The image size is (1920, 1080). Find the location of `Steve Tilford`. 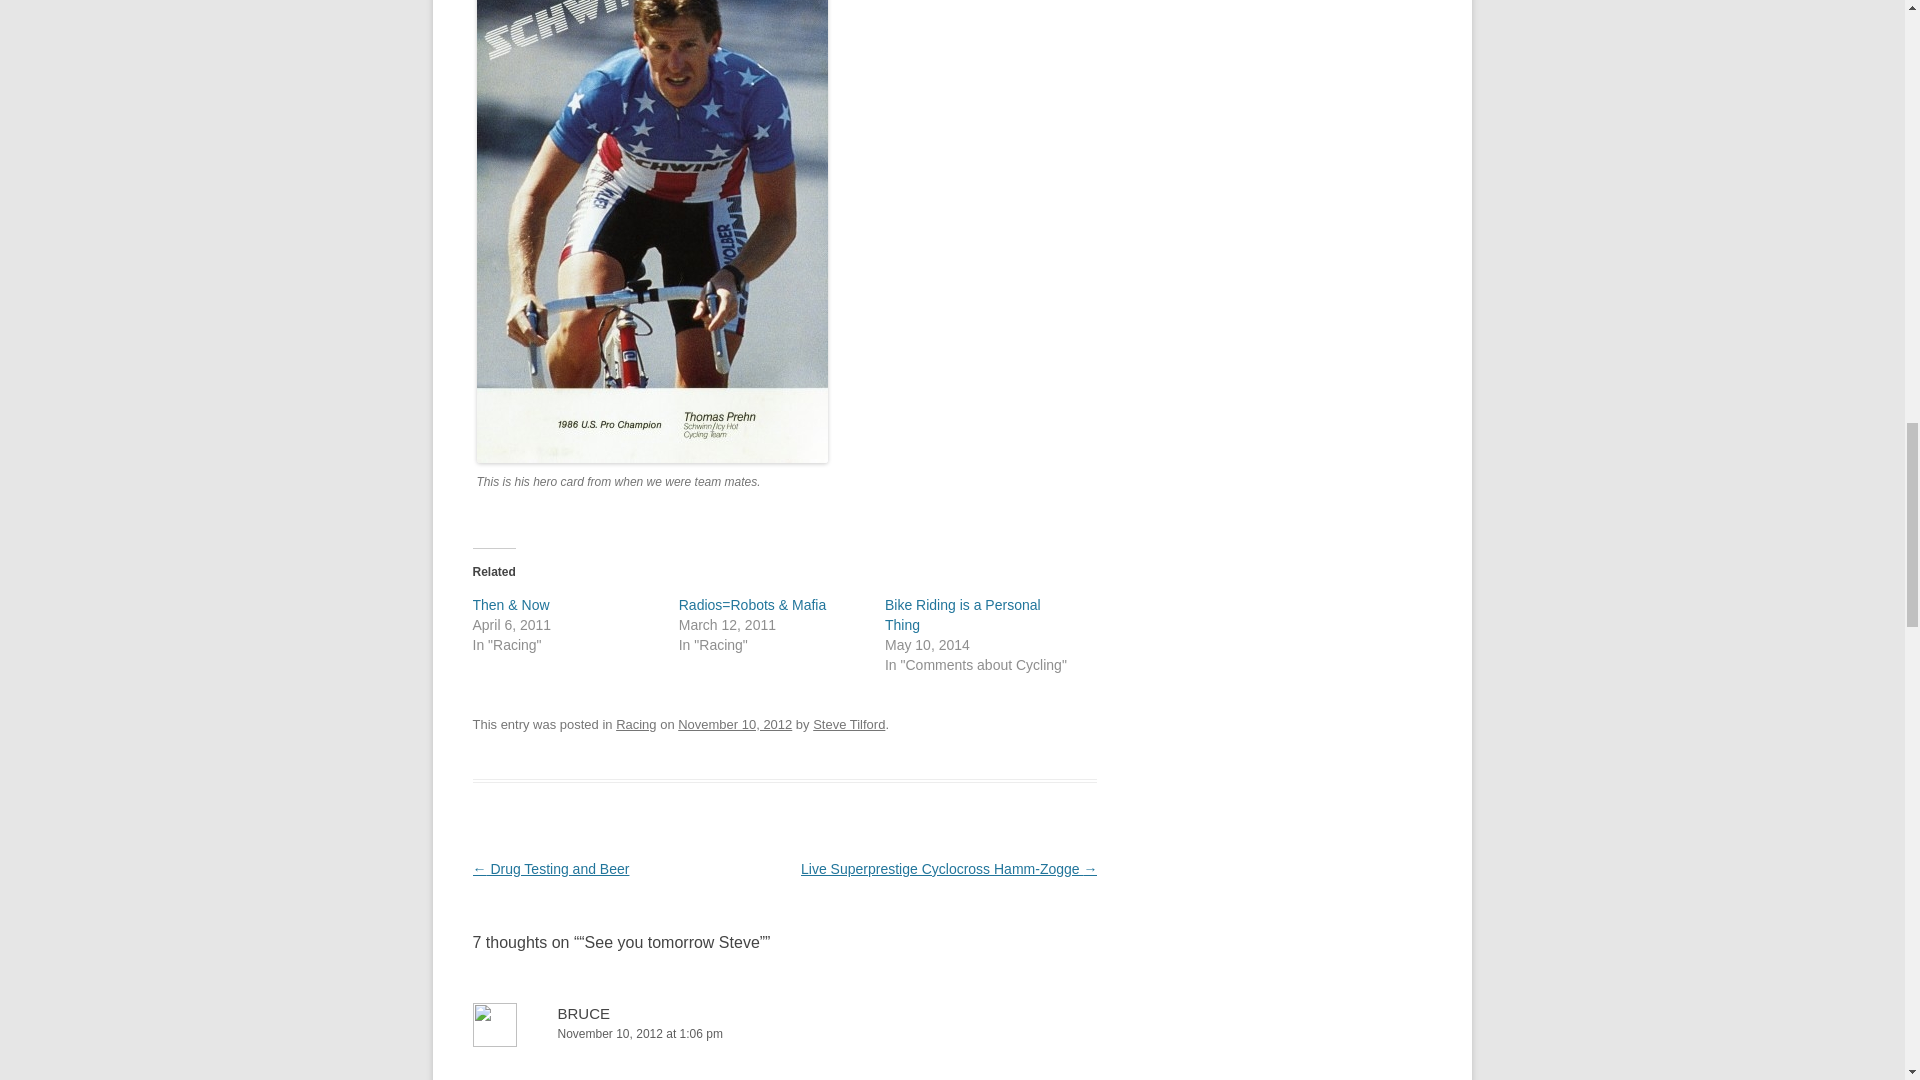

Steve Tilford is located at coordinates (848, 724).